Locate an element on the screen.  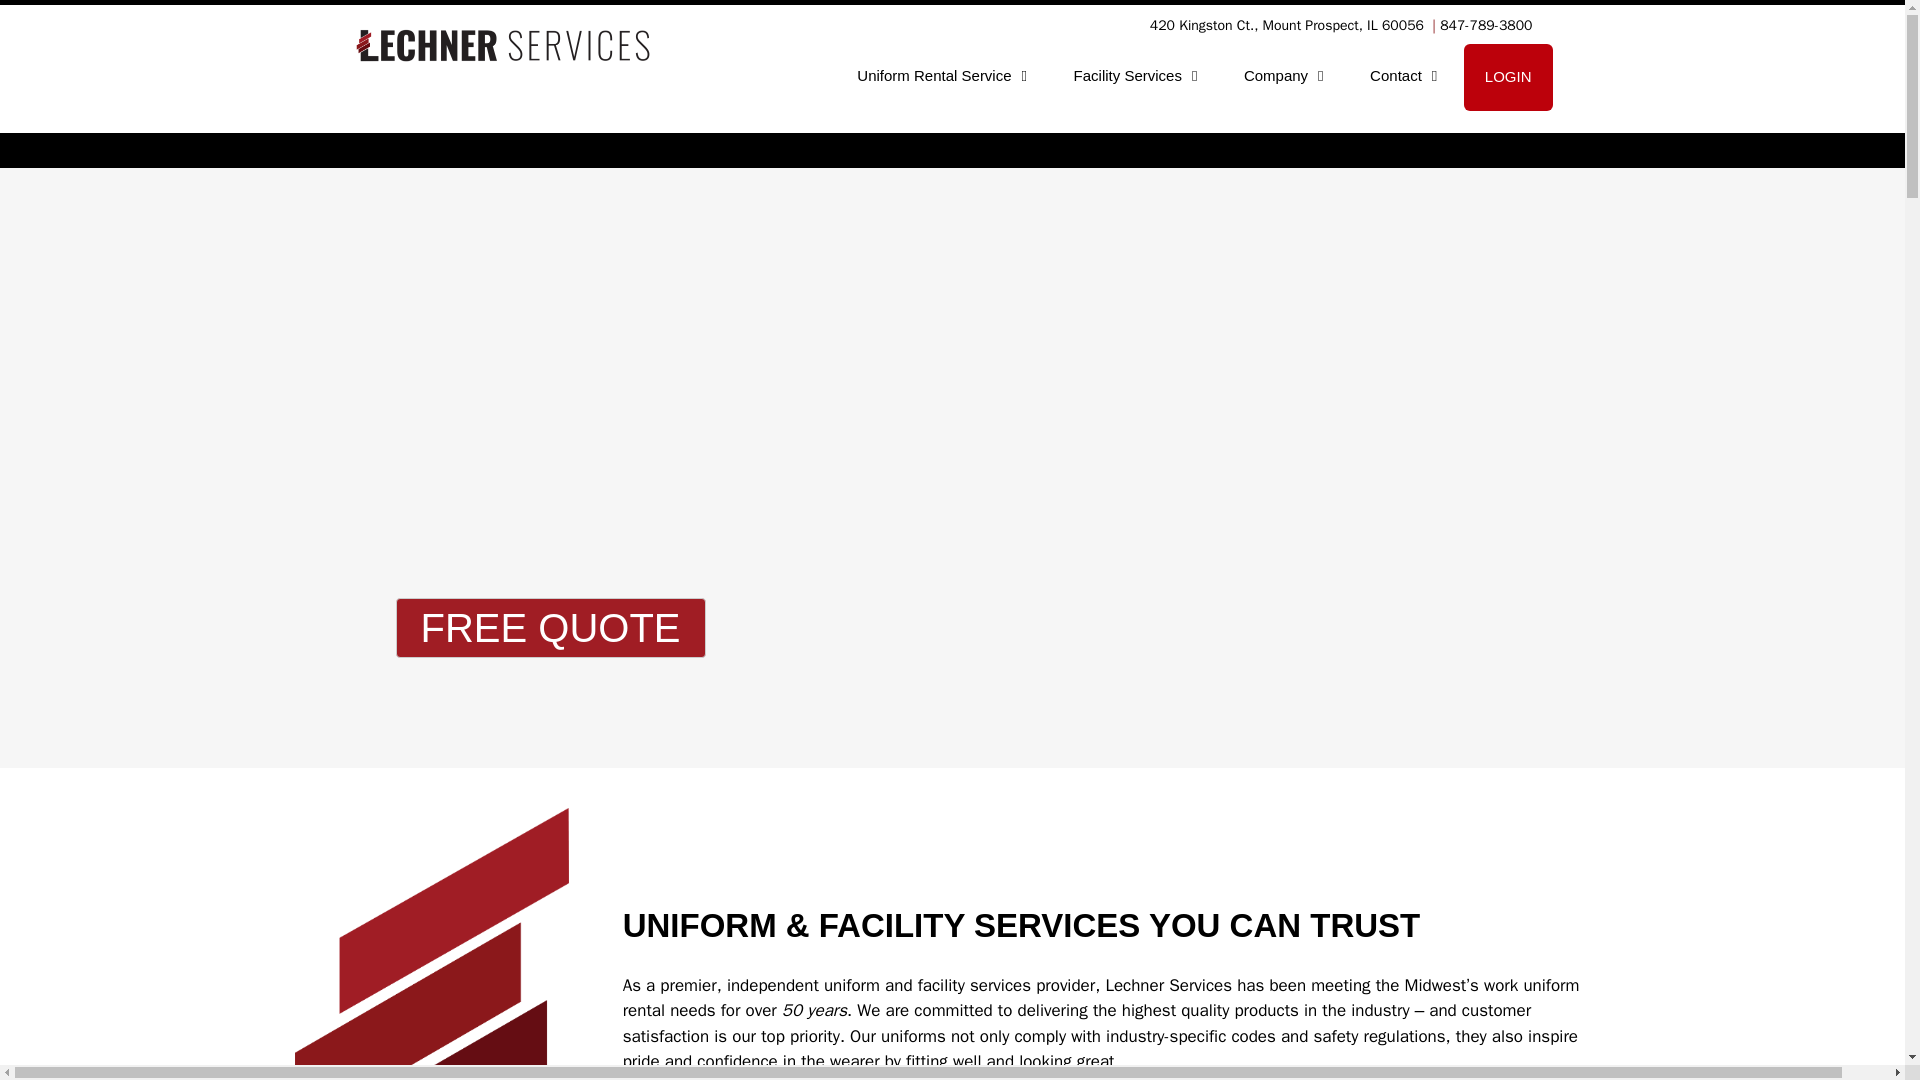
Contact is located at coordinates (1406, 76).